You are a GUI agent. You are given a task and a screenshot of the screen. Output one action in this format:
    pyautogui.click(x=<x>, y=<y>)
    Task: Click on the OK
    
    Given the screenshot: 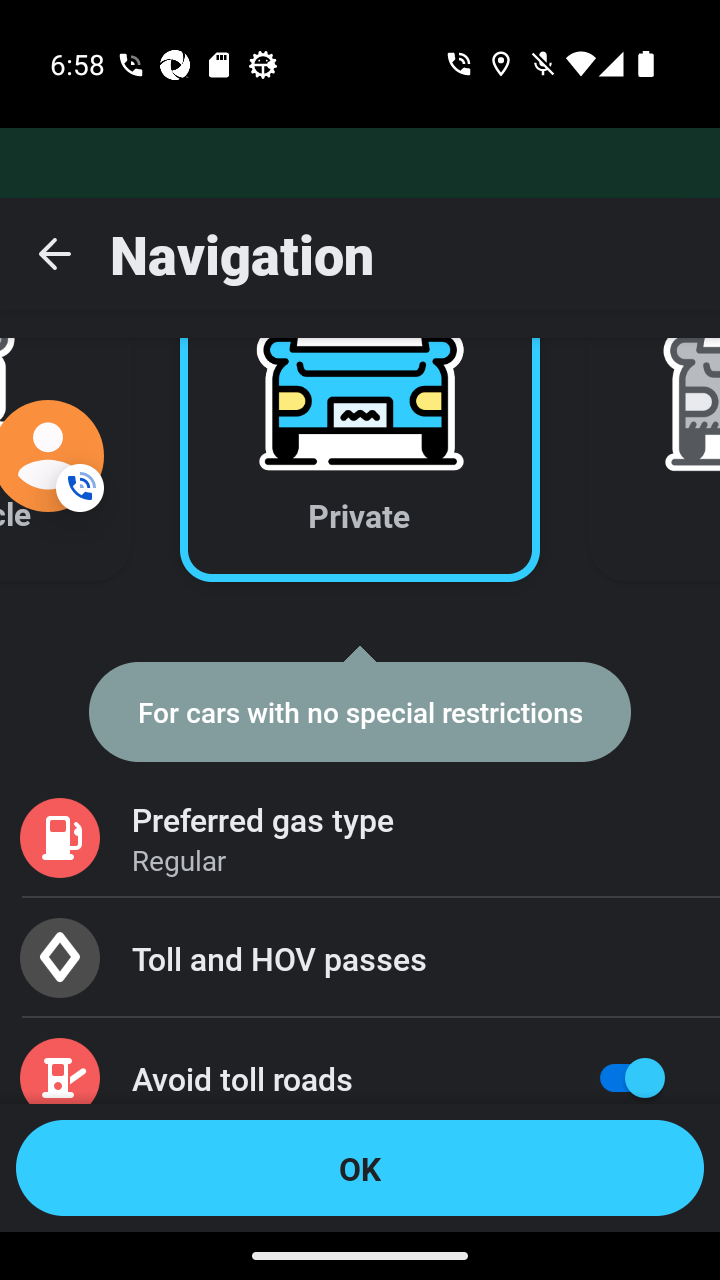 What is the action you would take?
    pyautogui.click(x=360, y=1168)
    